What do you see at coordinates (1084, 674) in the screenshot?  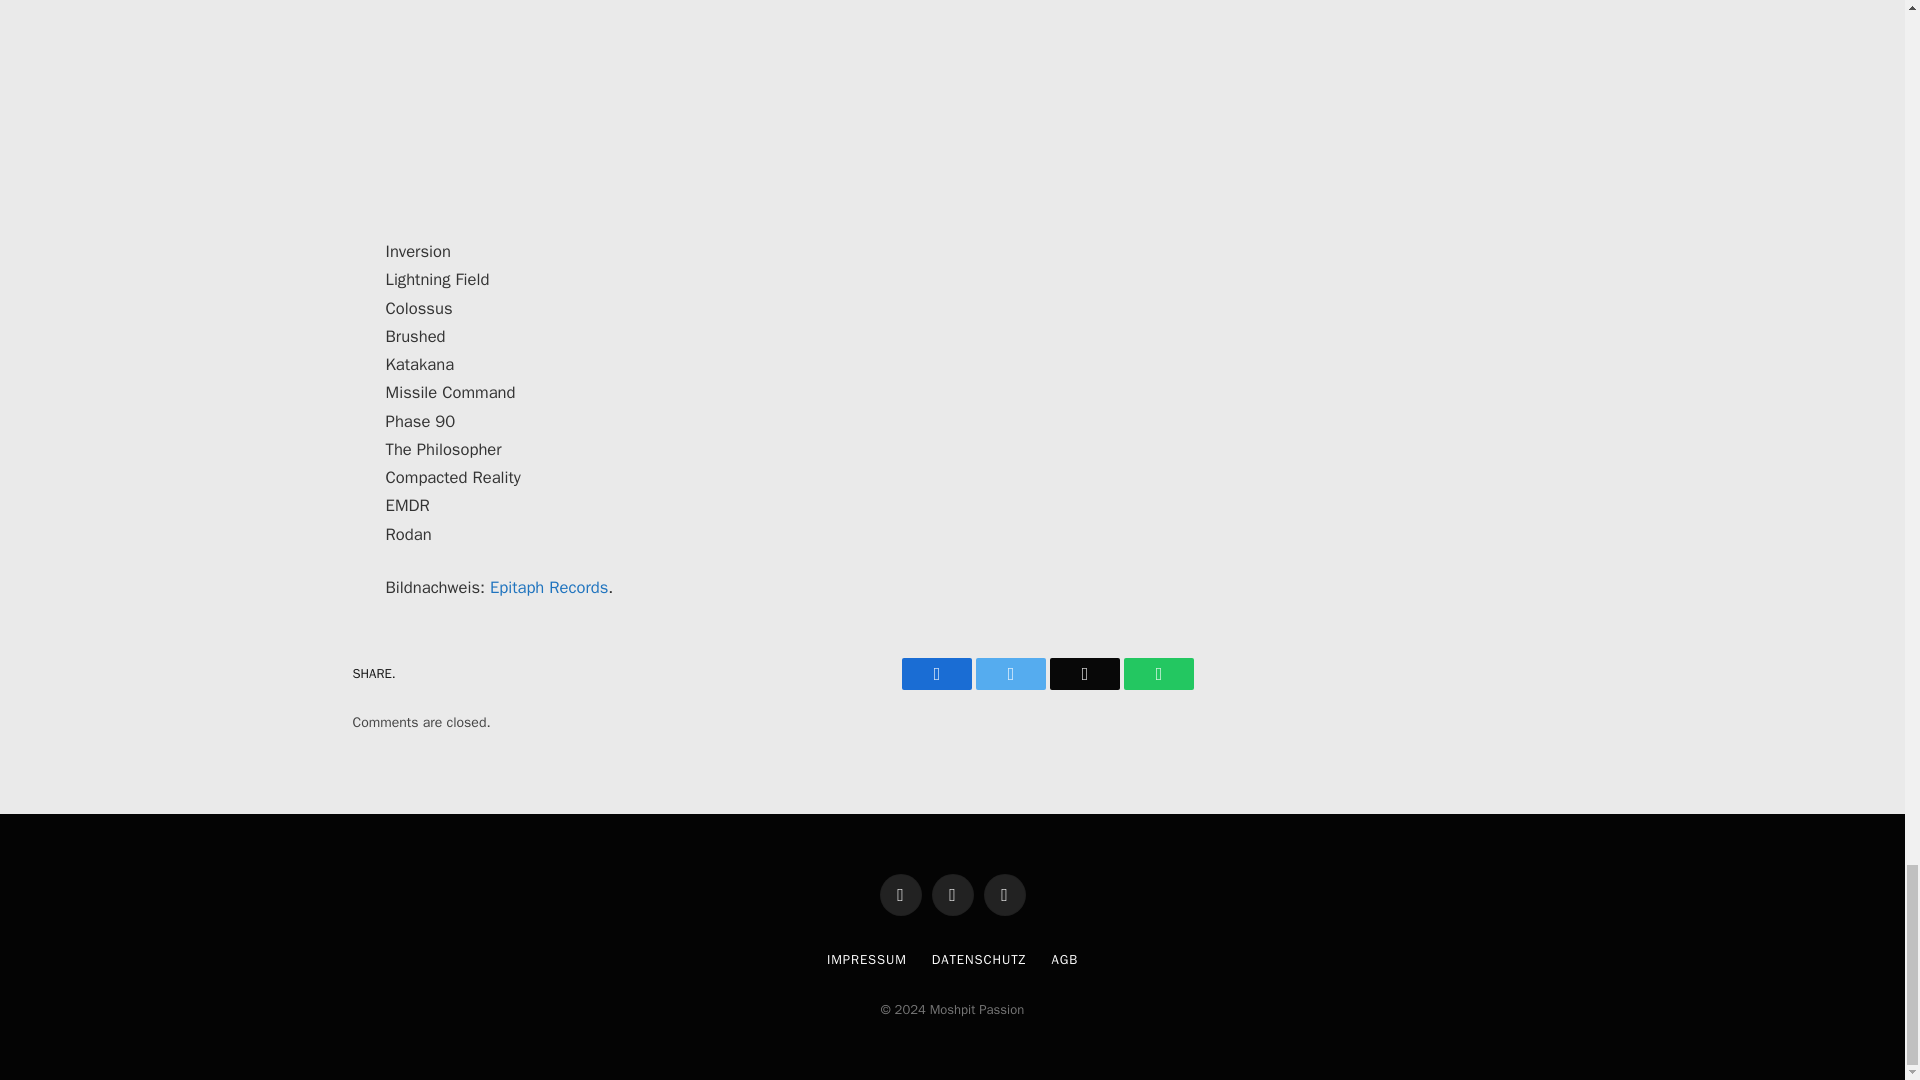 I see `Share via Email` at bounding box center [1084, 674].